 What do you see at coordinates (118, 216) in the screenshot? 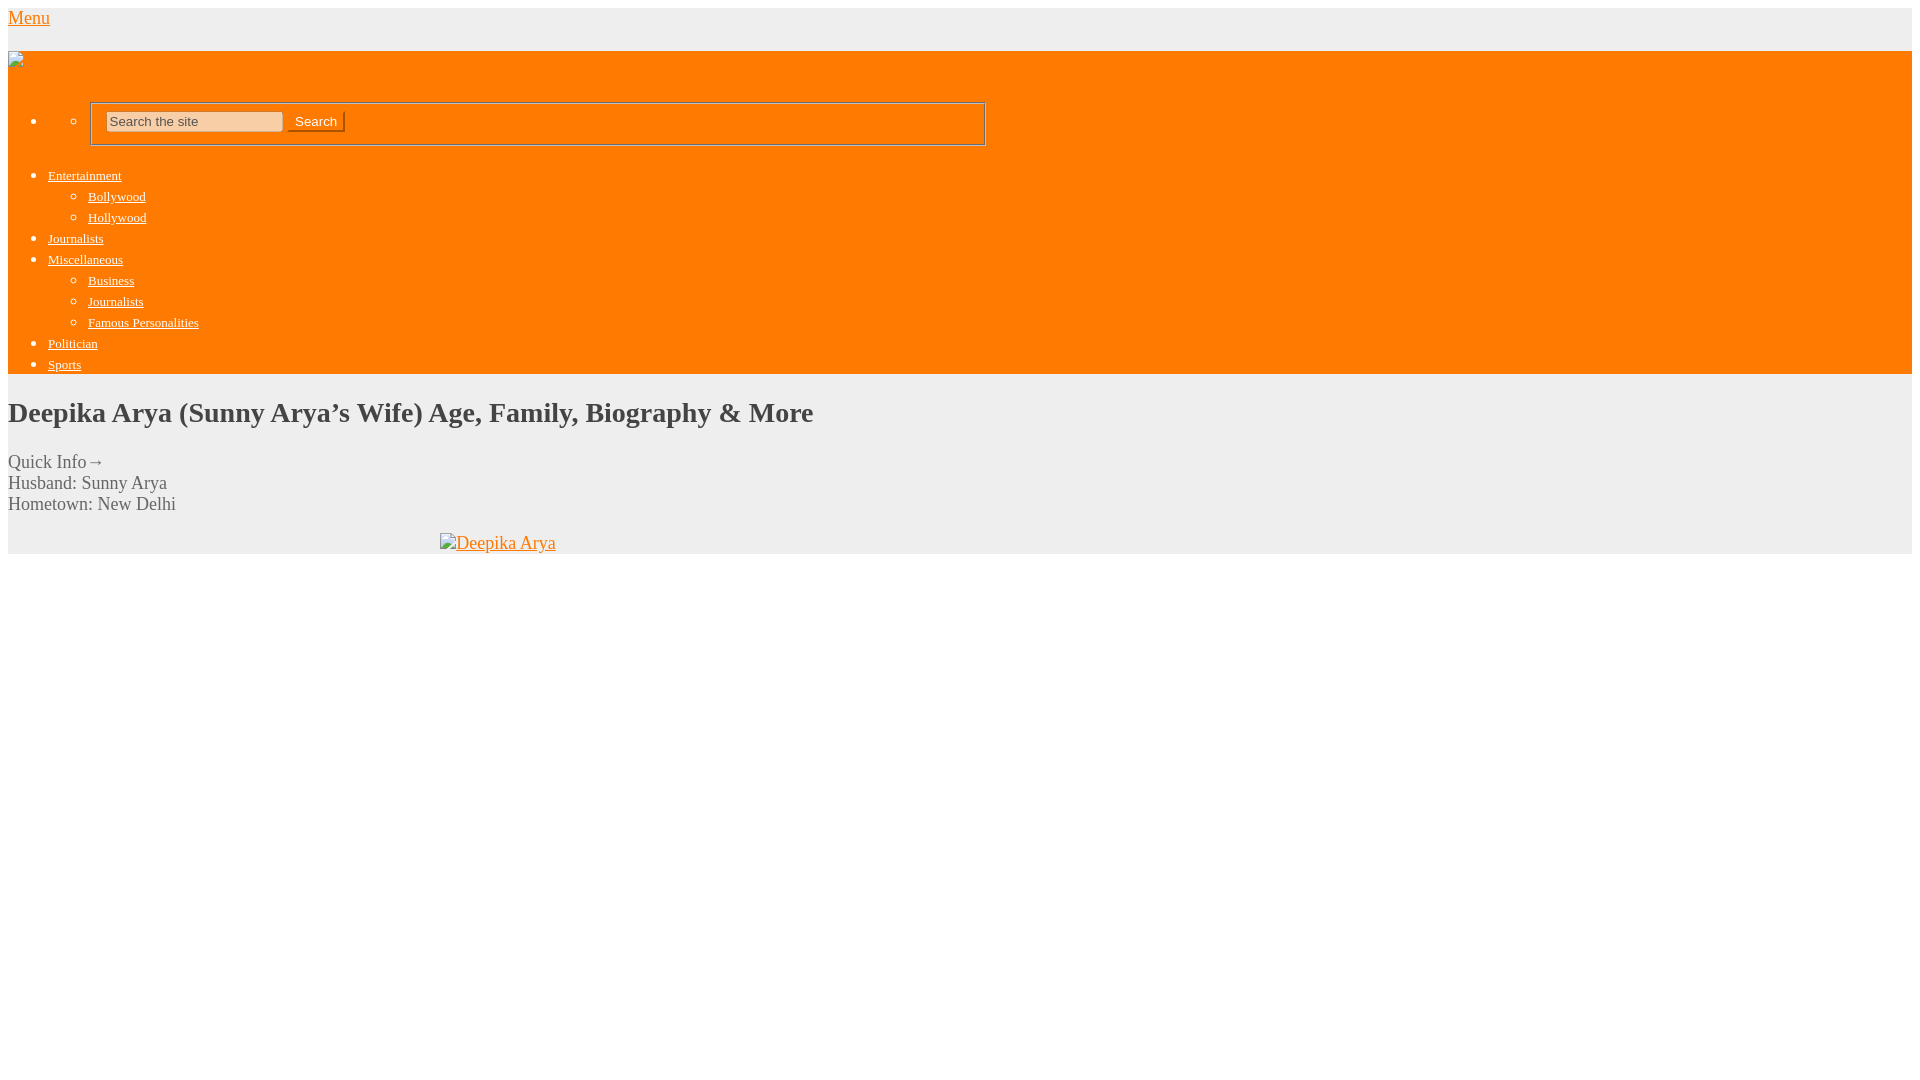
I see `Hollywood` at bounding box center [118, 216].